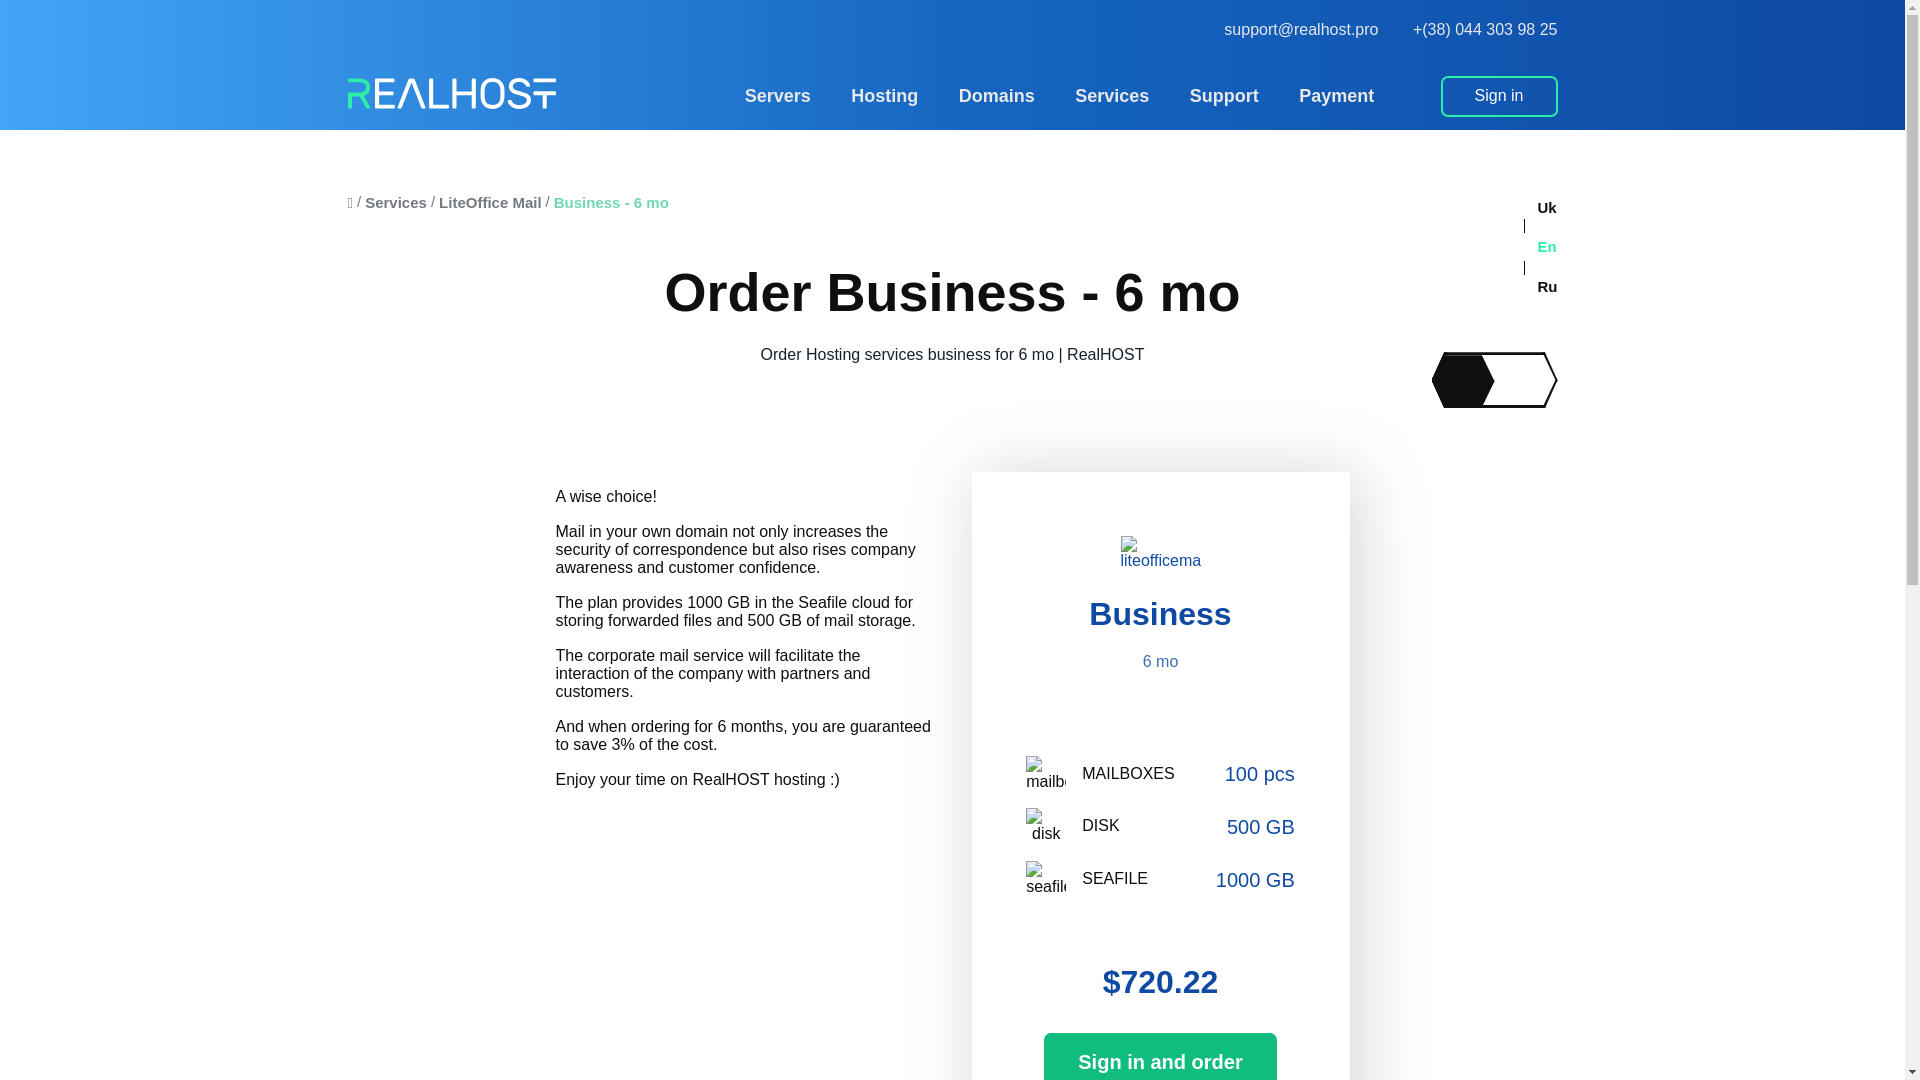 Image resolution: width=1920 pixels, height=1080 pixels. I want to click on Support, so click(1224, 96).